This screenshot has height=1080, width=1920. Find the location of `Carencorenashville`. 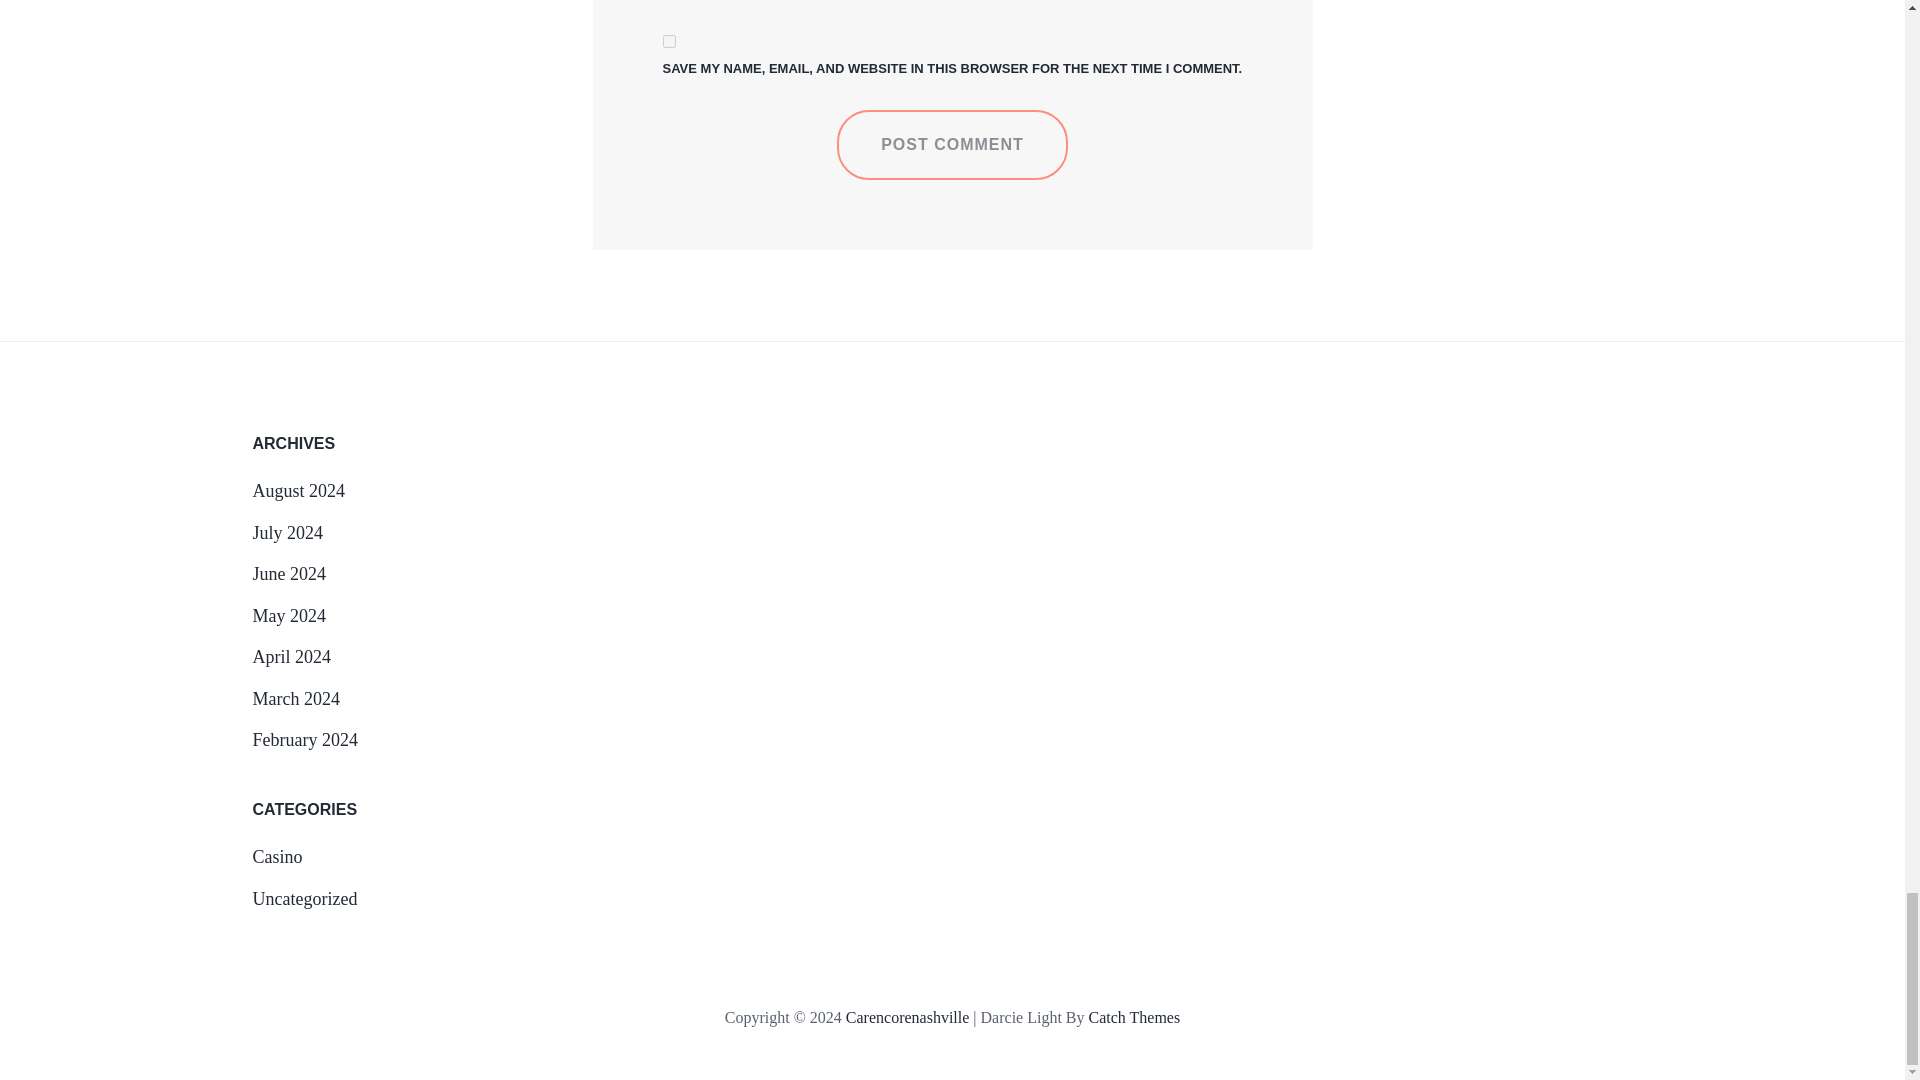

Carencorenashville is located at coordinates (908, 1017).